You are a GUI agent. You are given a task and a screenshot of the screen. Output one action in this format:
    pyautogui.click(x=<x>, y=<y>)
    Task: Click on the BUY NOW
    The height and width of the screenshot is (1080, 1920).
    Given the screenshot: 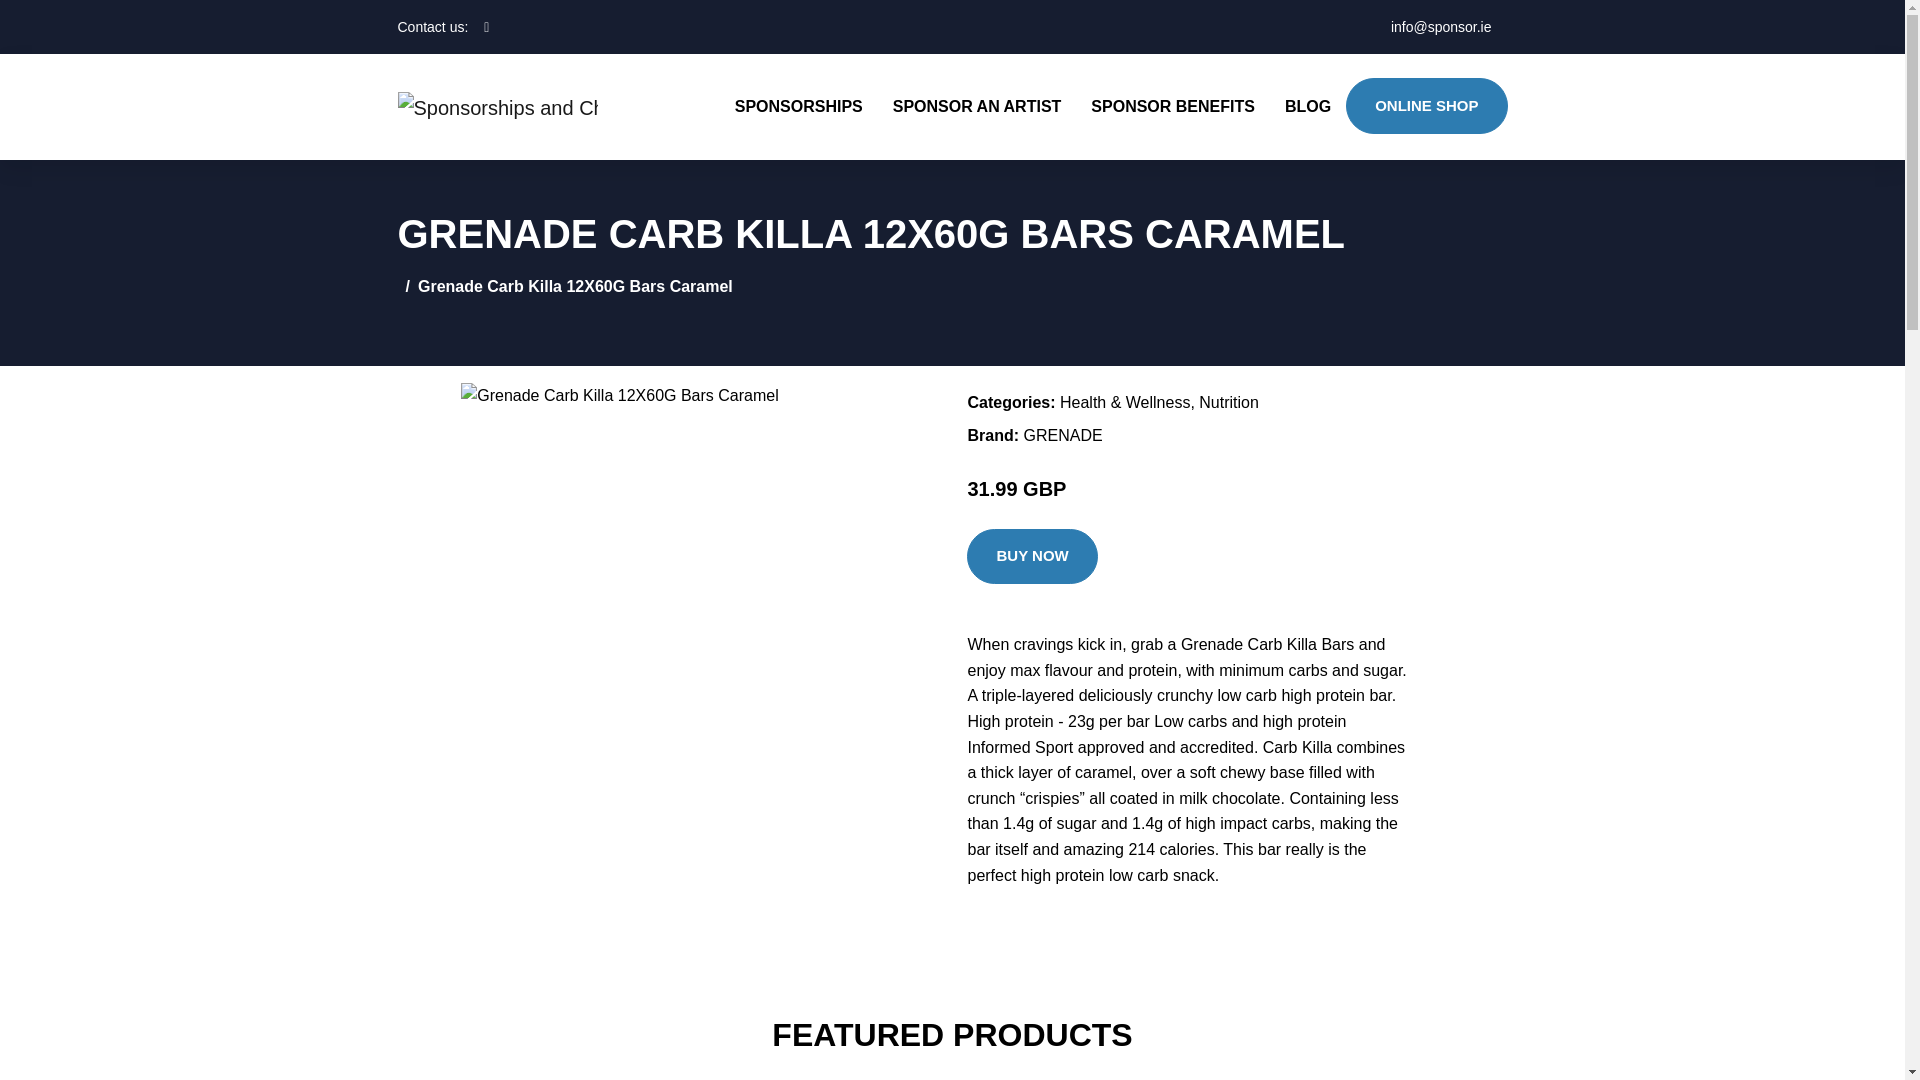 What is the action you would take?
    pyautogui.click(x=1032, y=557)
    